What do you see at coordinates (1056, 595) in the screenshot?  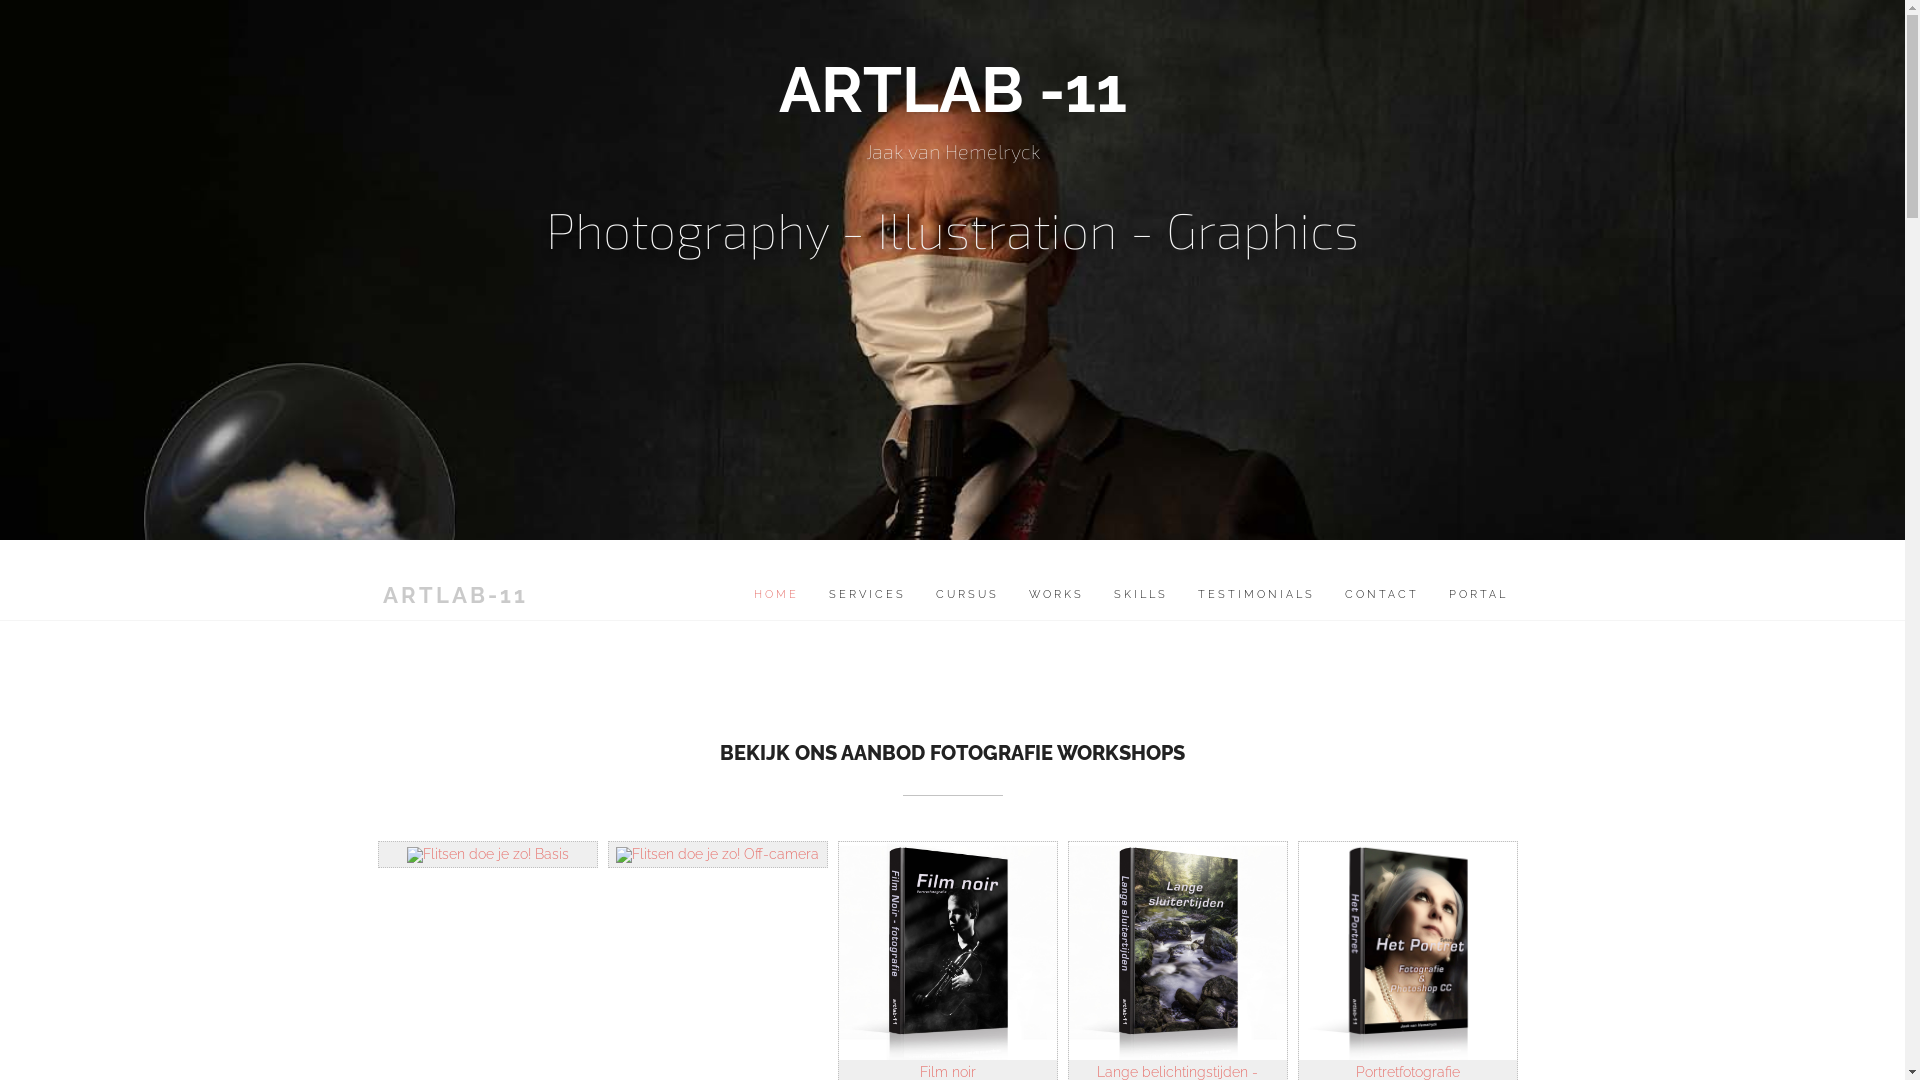 I see `WORKS` at bounding box center [1056, 595].